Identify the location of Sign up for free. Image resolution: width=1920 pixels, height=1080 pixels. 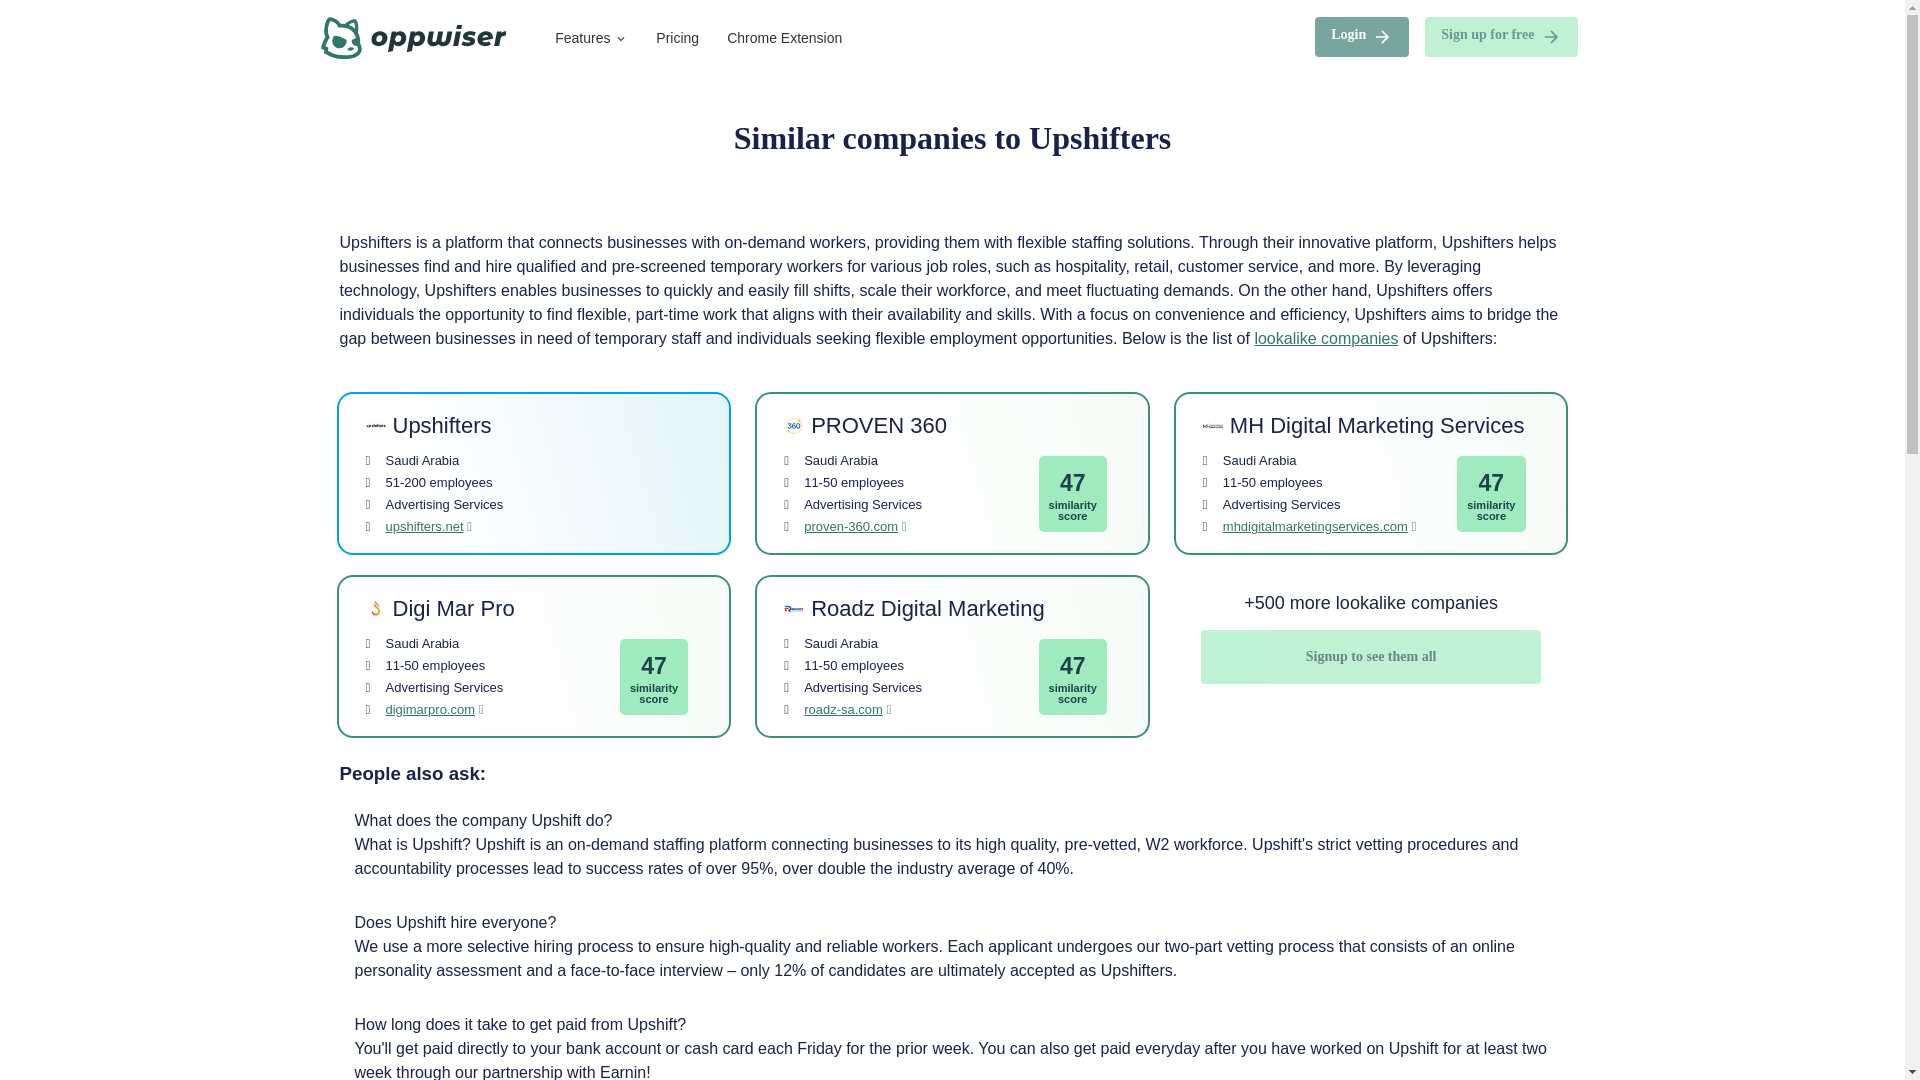
(1500, 37).